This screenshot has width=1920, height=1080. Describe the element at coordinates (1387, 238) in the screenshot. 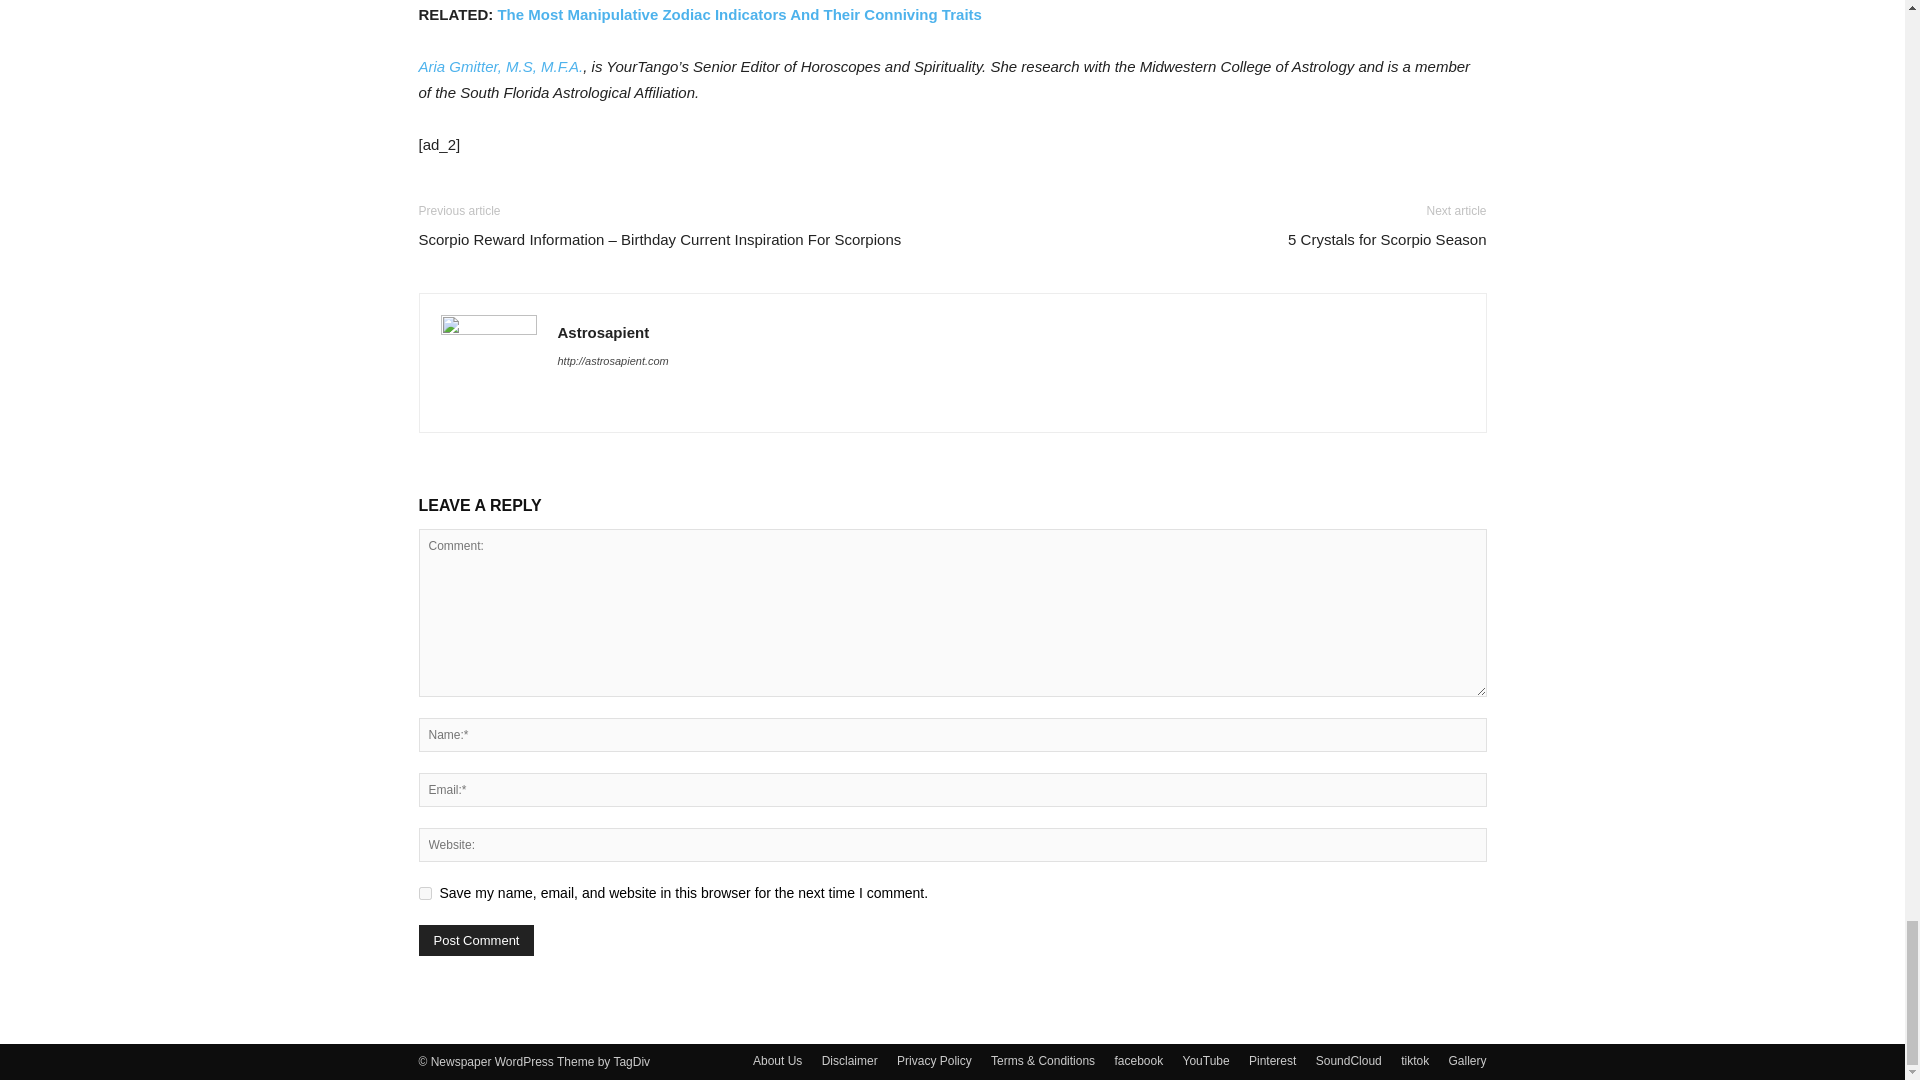

I see `5 Crystals for Scorpio Season` at that location.